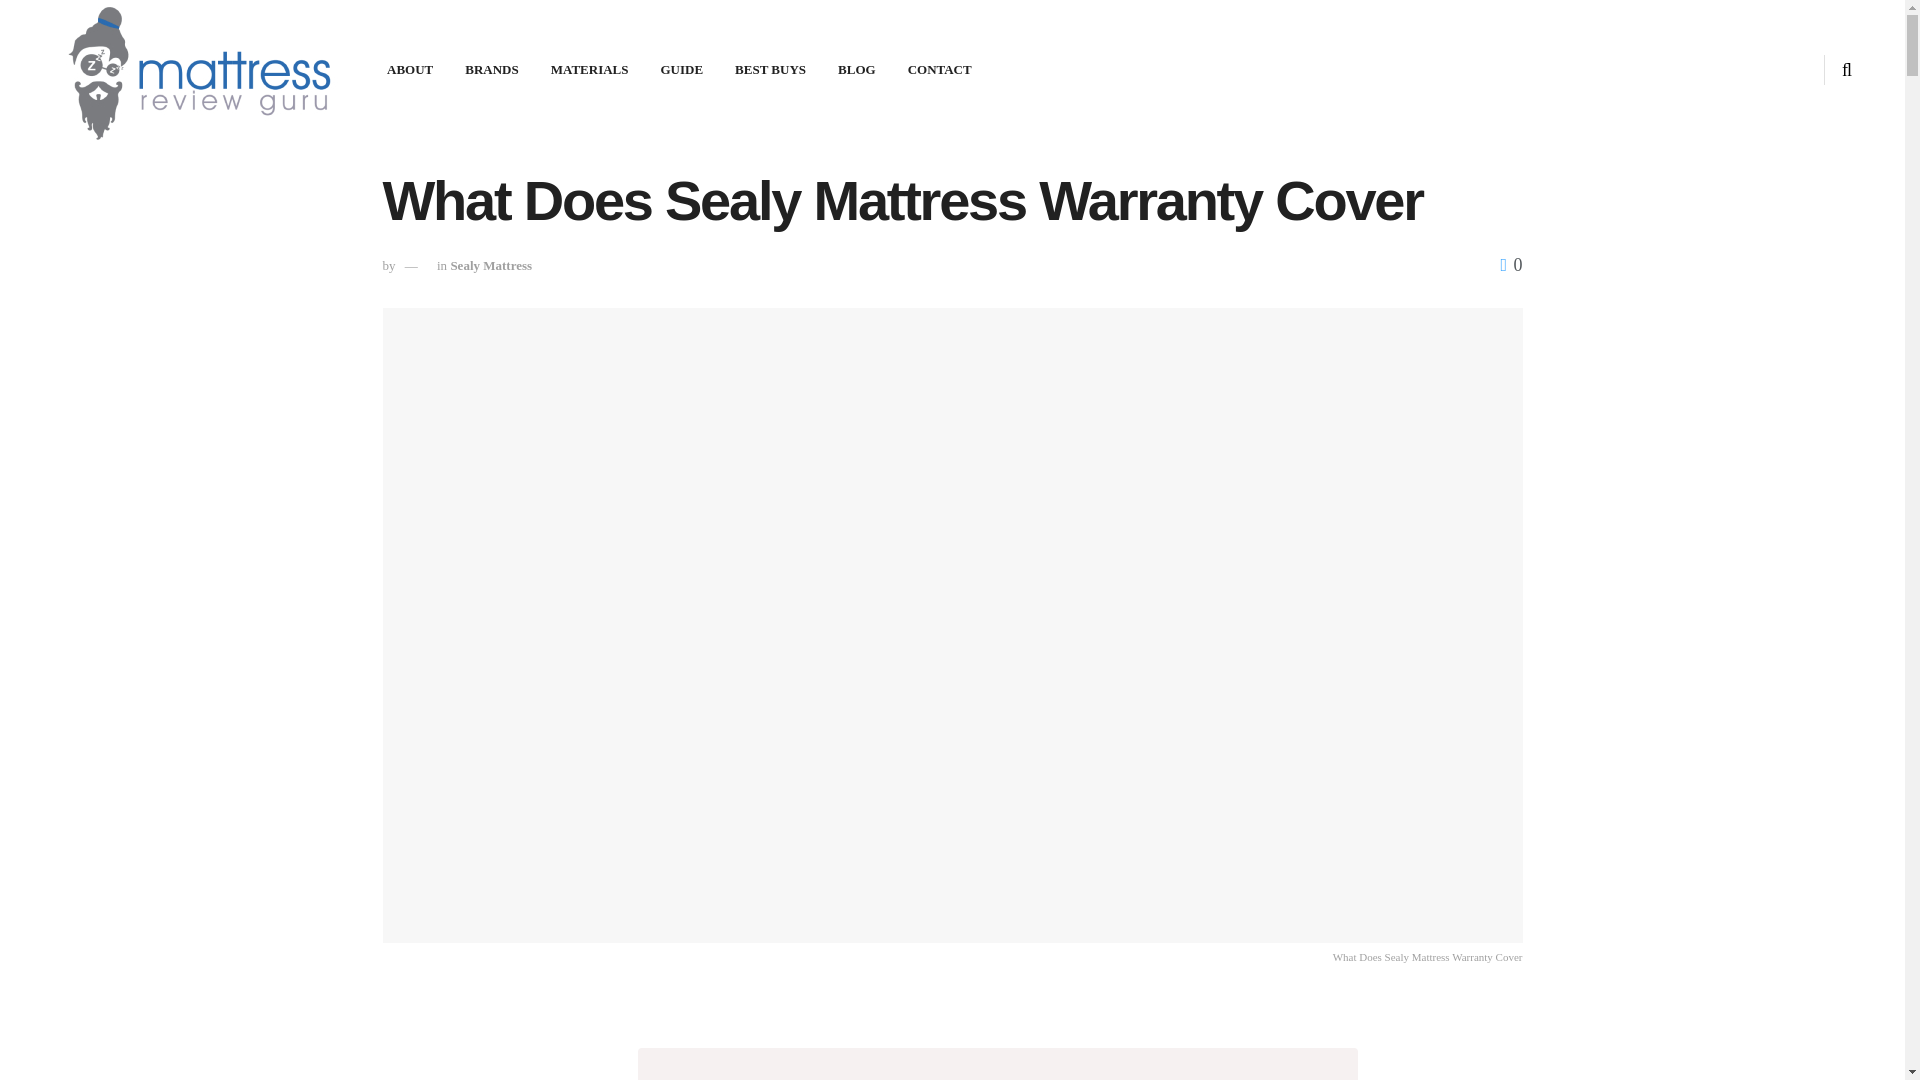  Describe the element at coordinates (491, 70) in the screenshot. I see `BRANDS` at that location.